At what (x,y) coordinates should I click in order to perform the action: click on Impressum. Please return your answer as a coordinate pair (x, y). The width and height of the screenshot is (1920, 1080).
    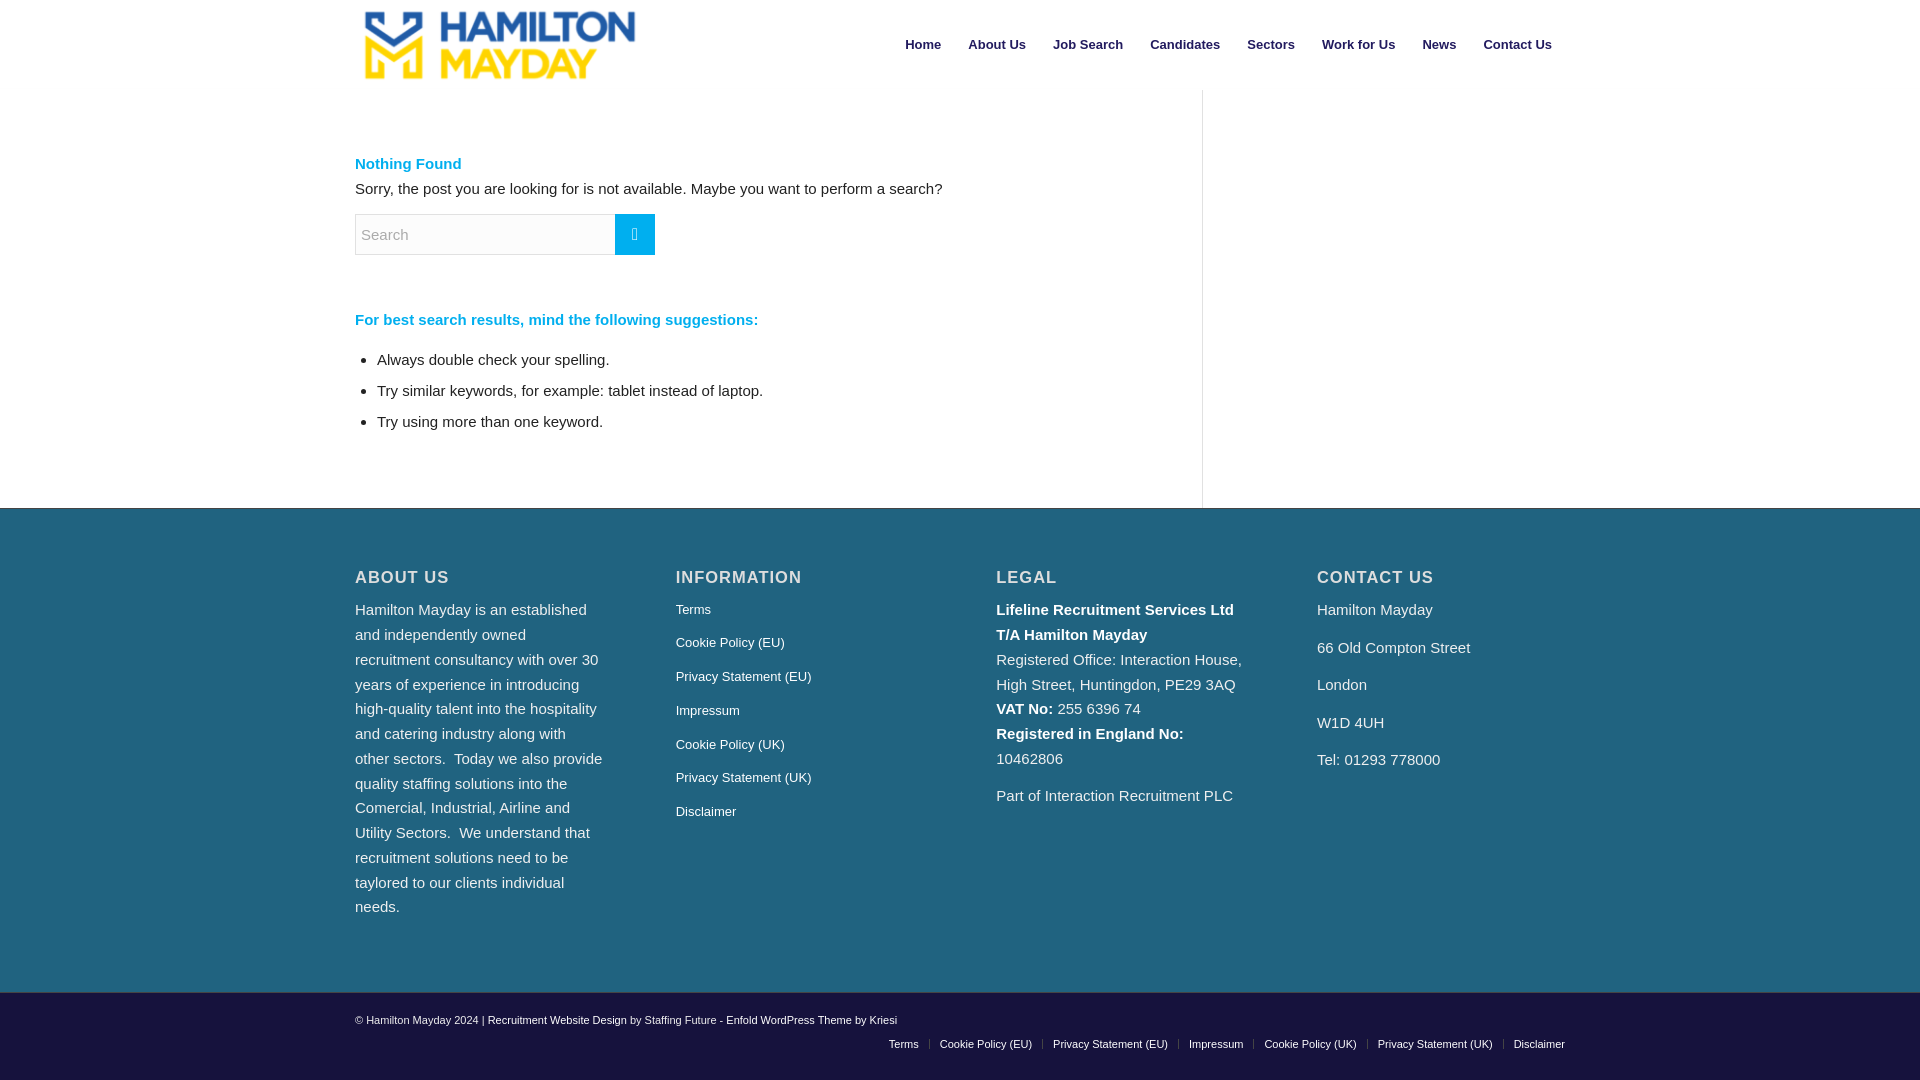
    Looking at the image, I should click on (1215, 1043).